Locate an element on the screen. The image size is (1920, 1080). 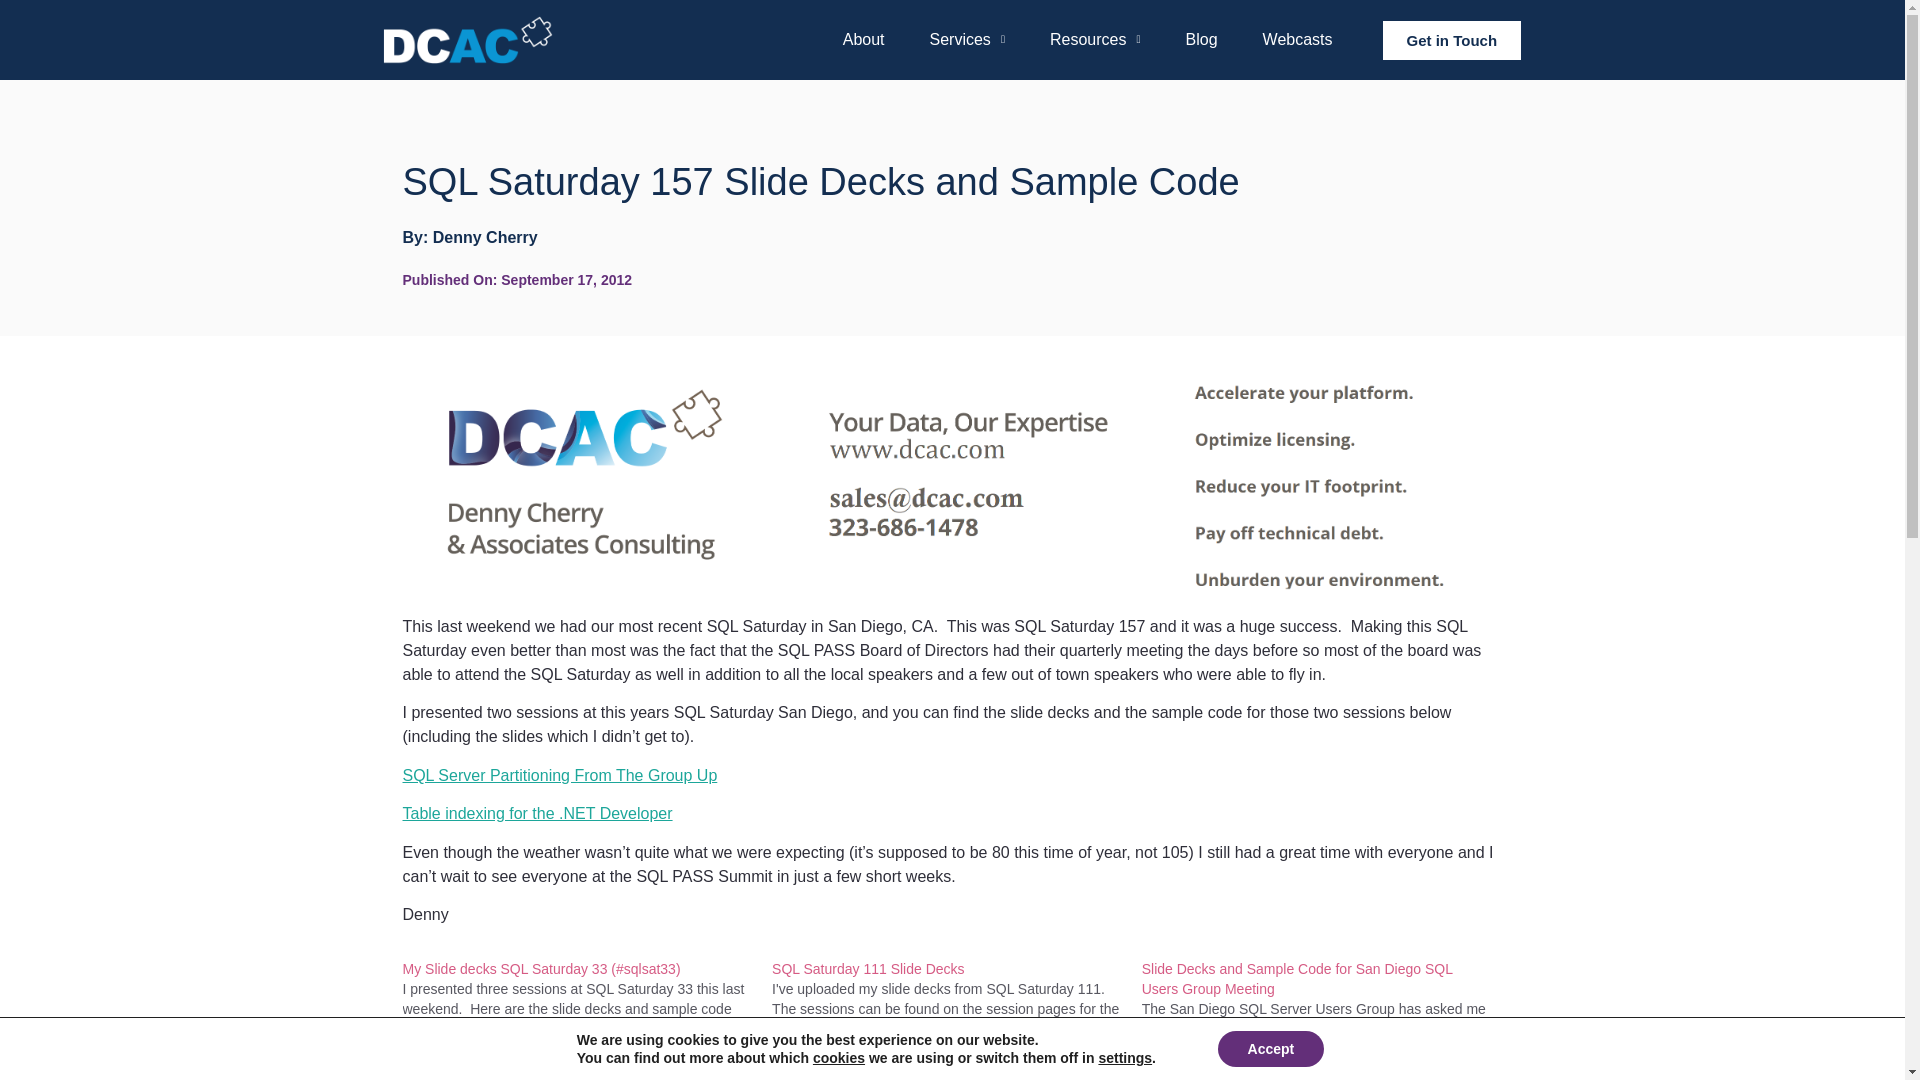
SQL Saturday 111 Slide Decks is located at coordinates (867, 969).